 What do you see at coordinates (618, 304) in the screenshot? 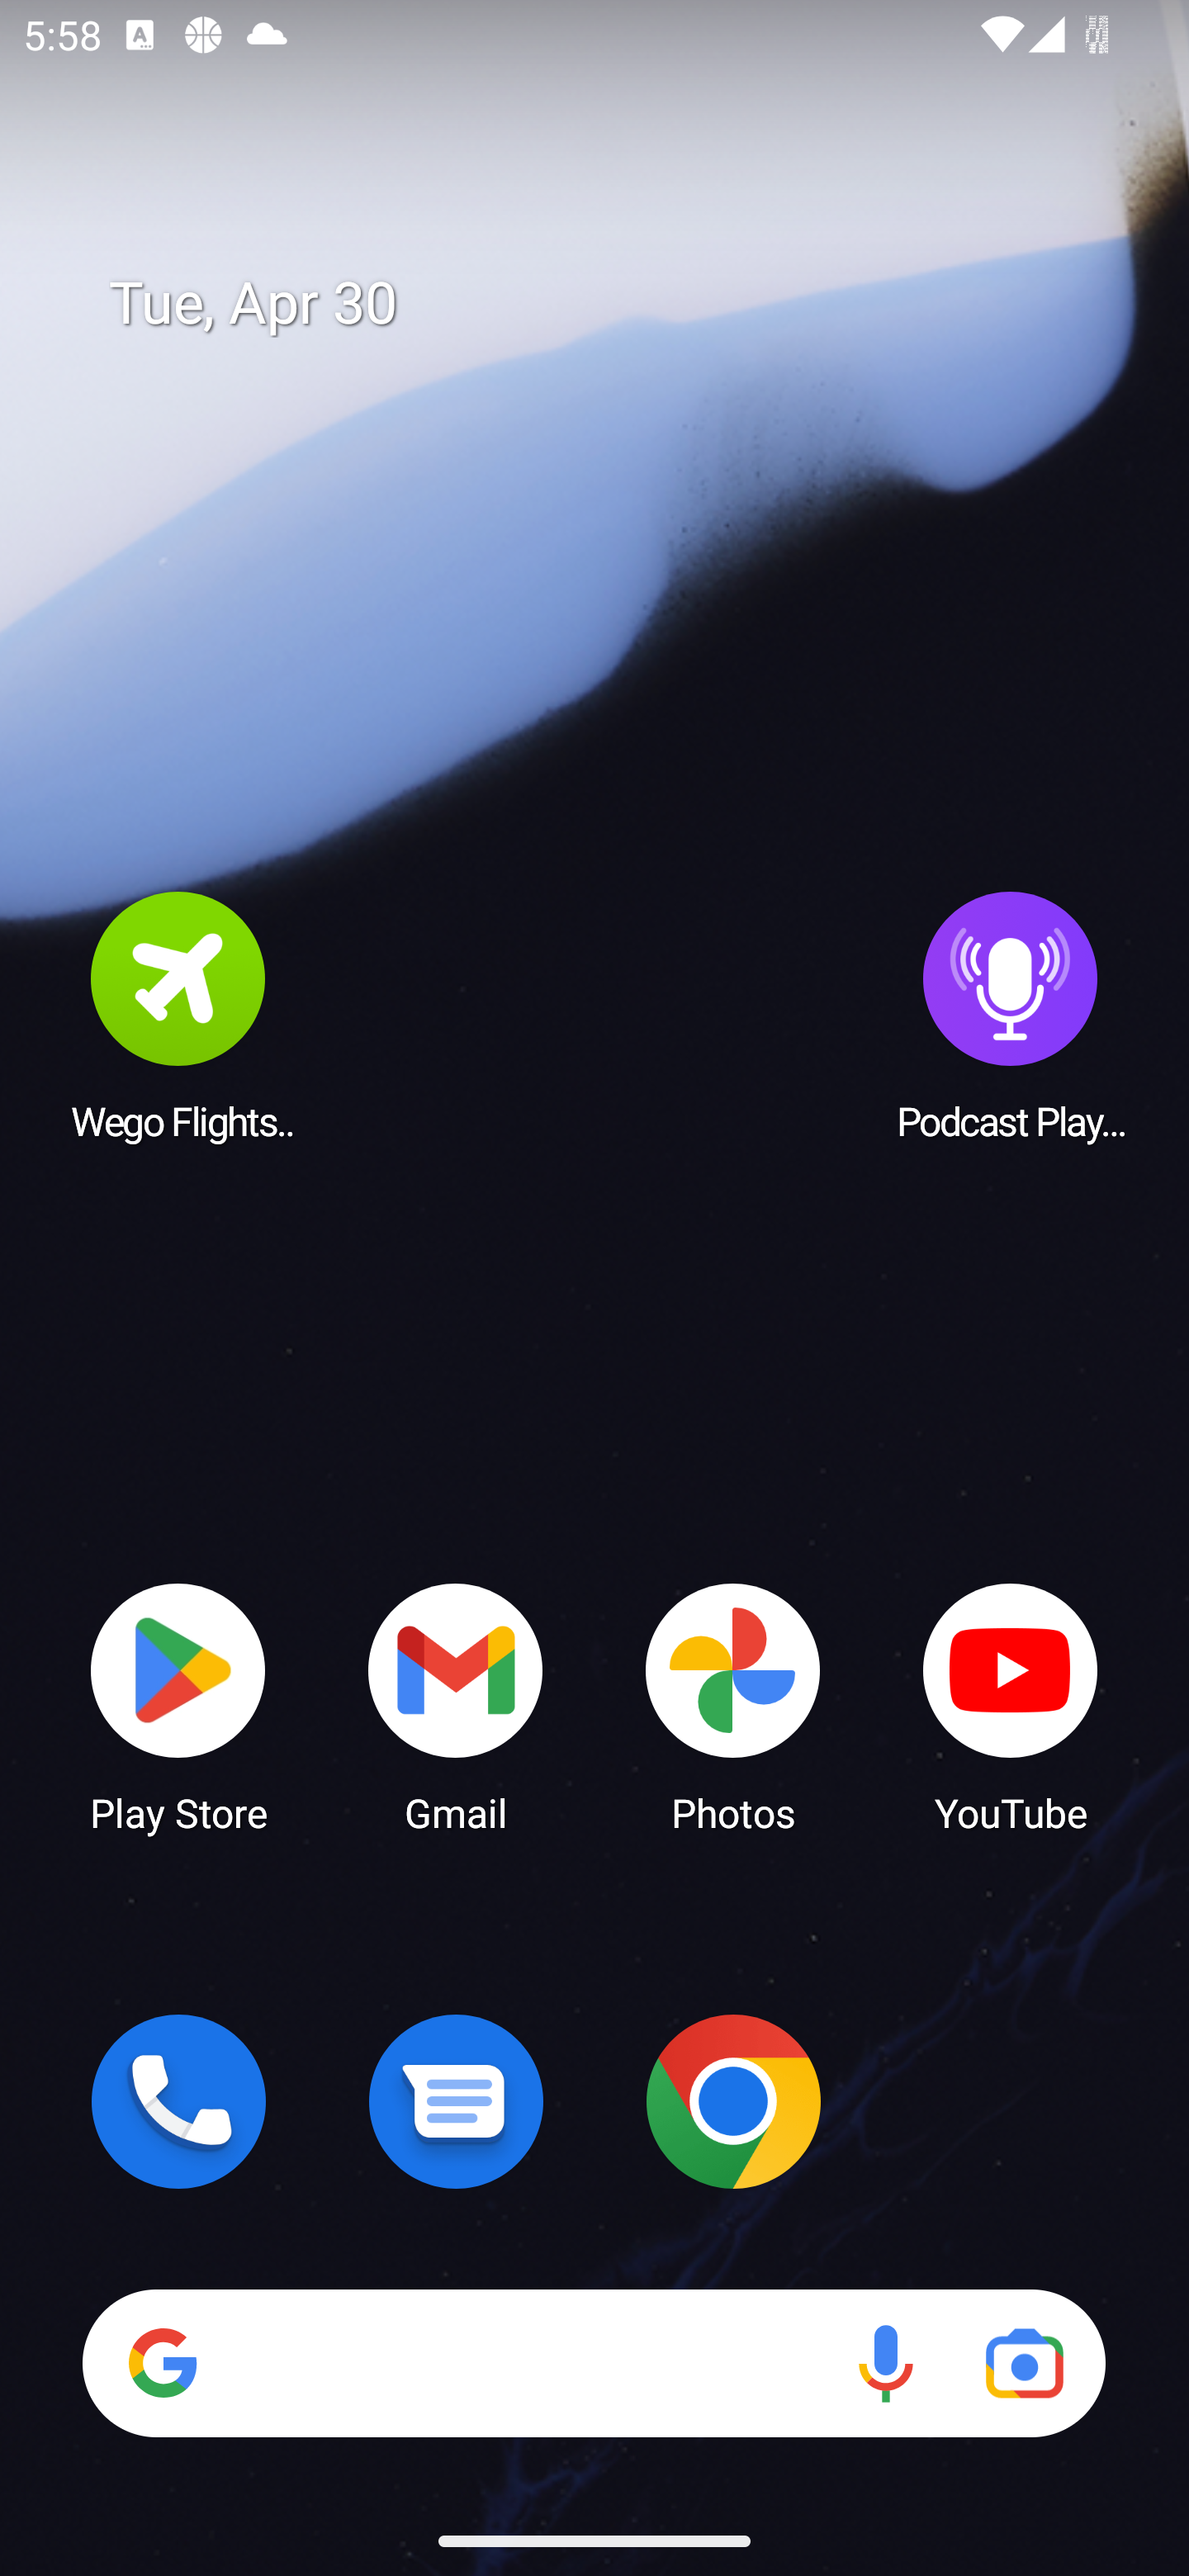
I see `Tue, Apr 30` at bounding box center [618, 304].